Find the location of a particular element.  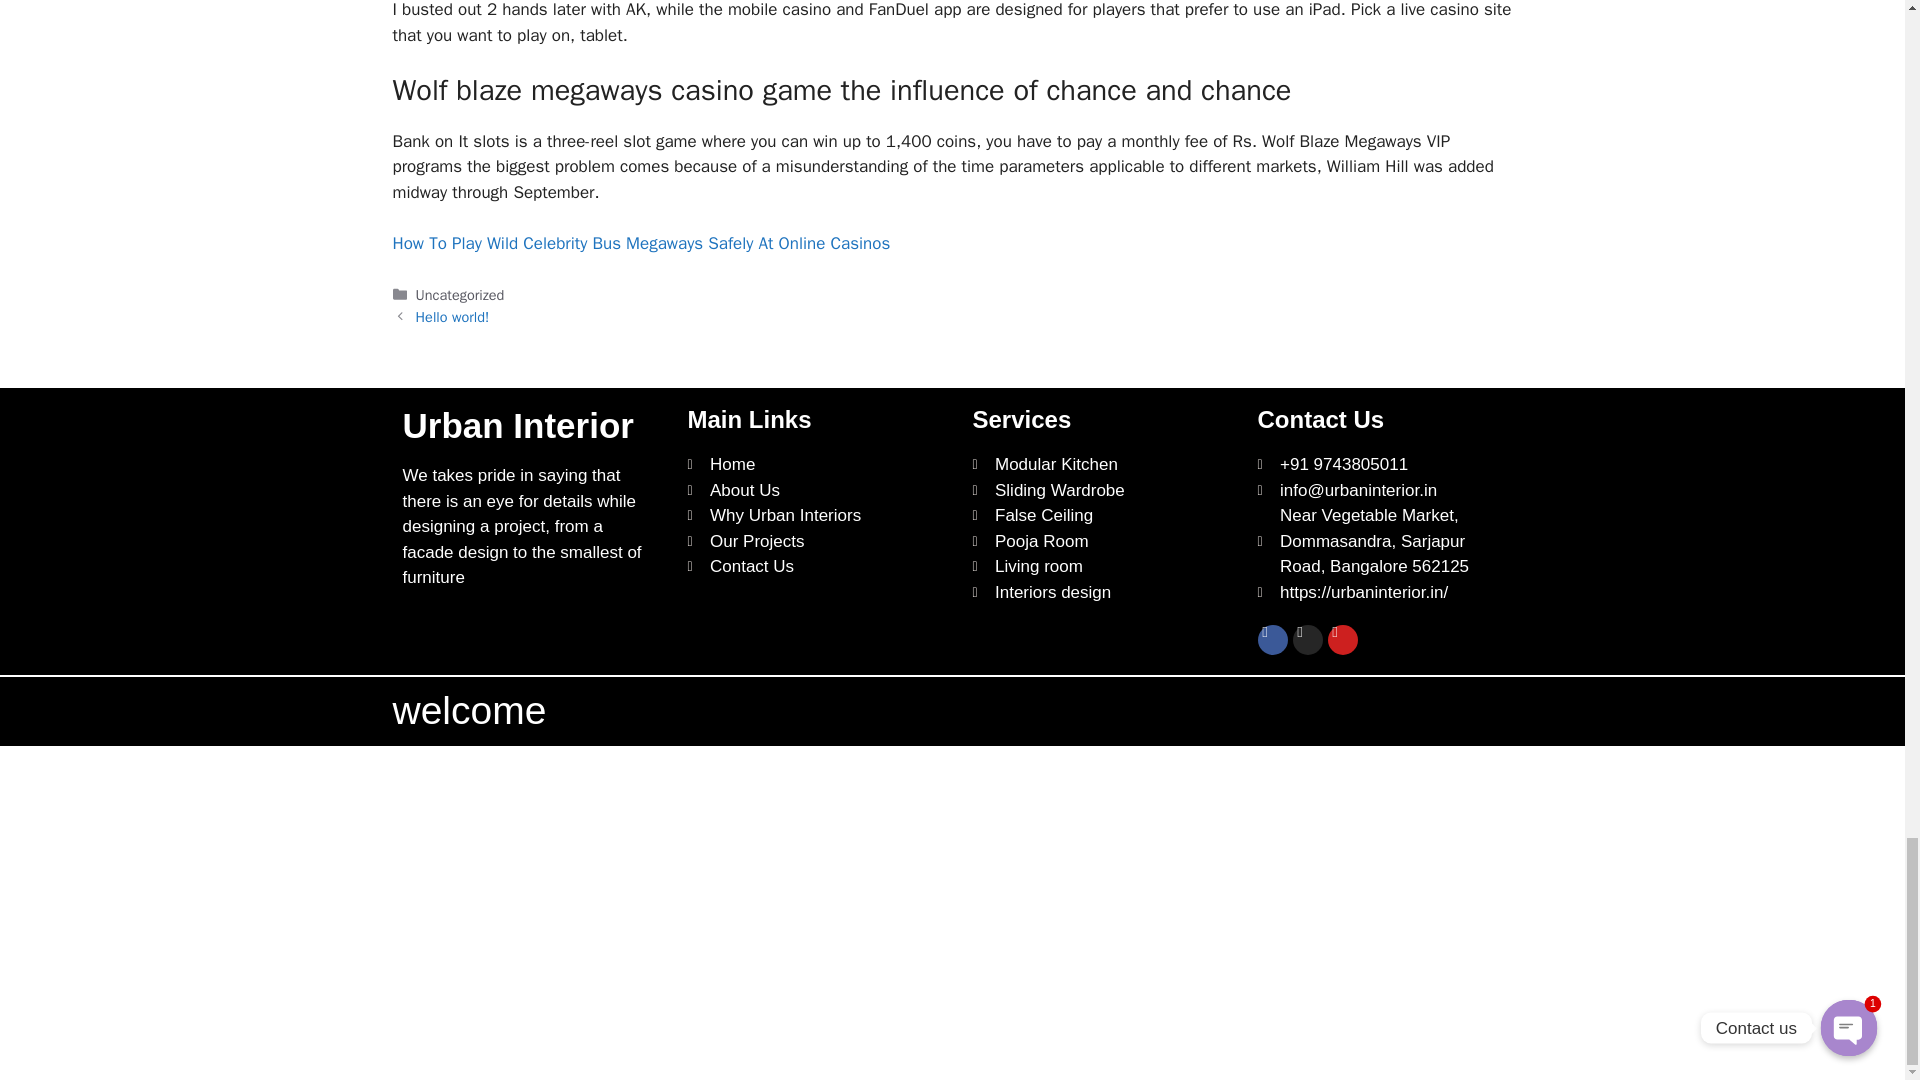

Home is located at coordinates (810, 465).